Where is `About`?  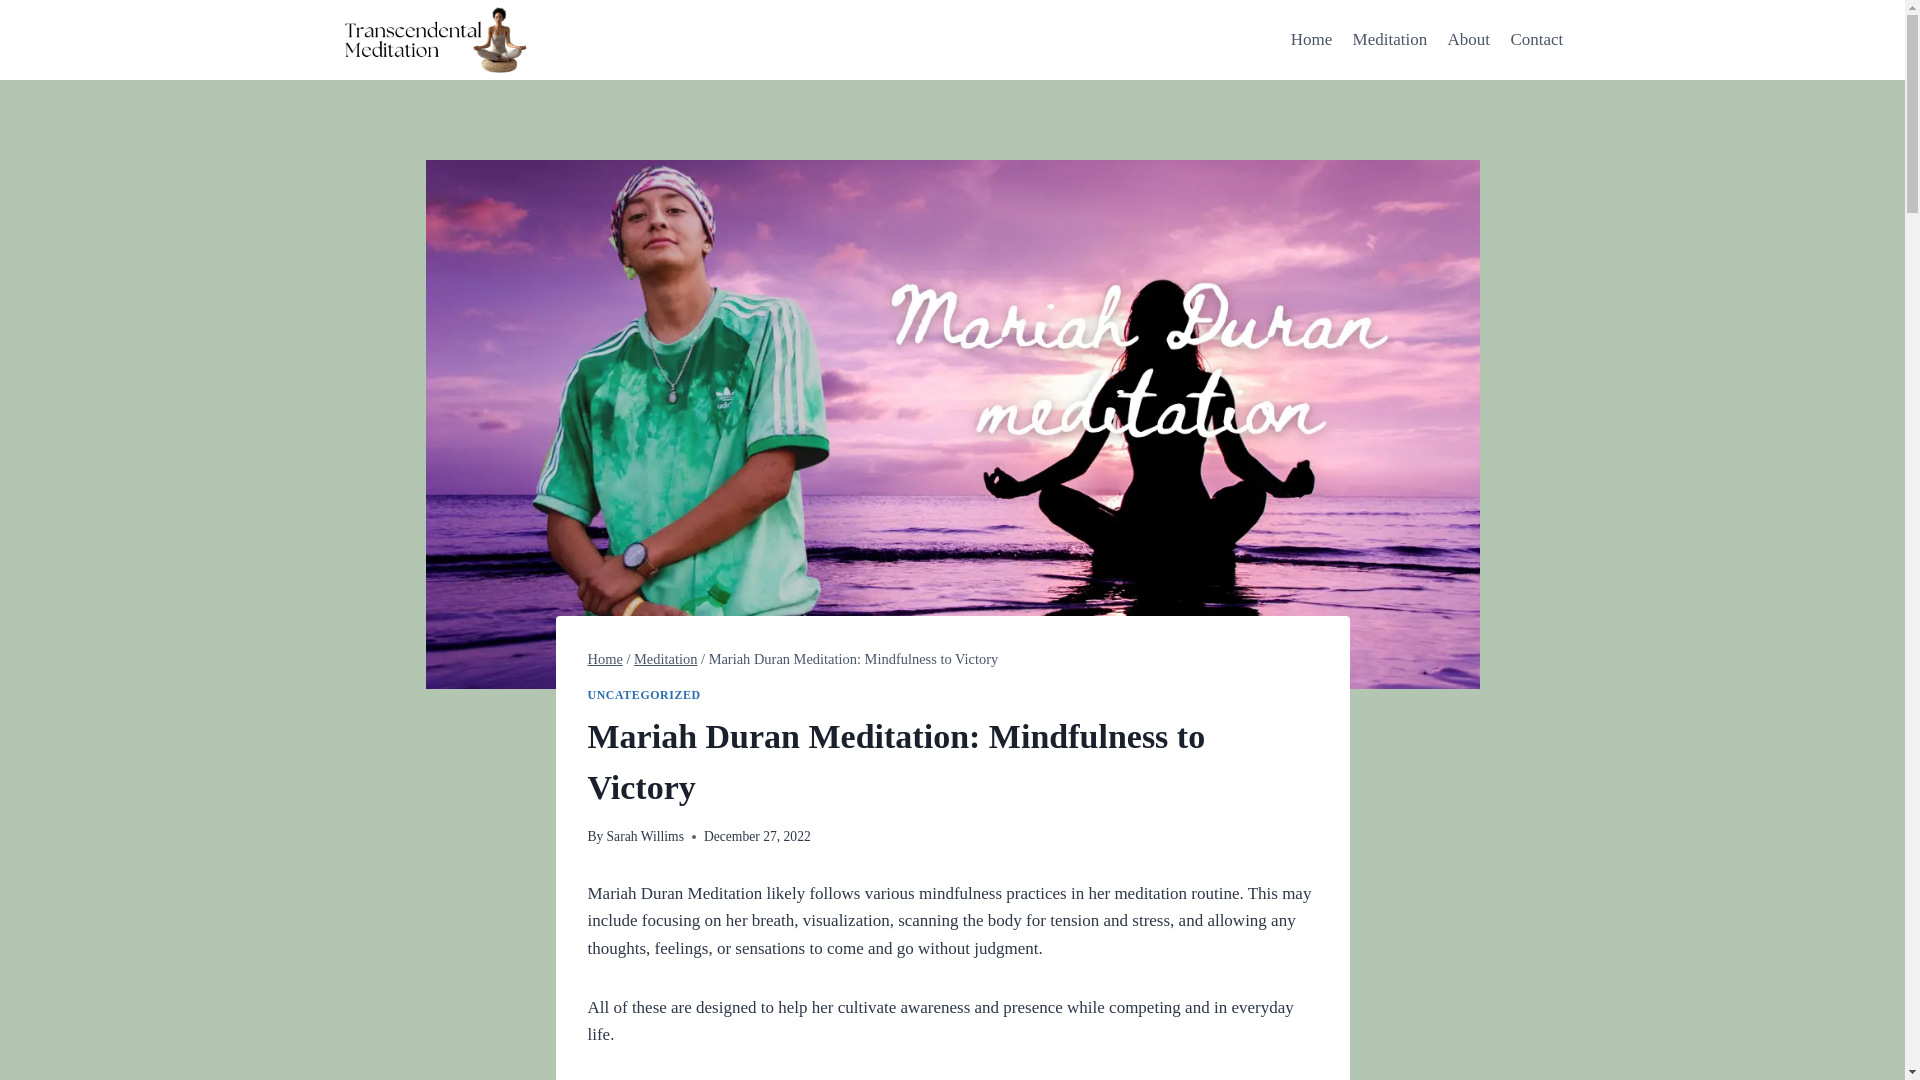 About is located at coordinates (1468, 40).